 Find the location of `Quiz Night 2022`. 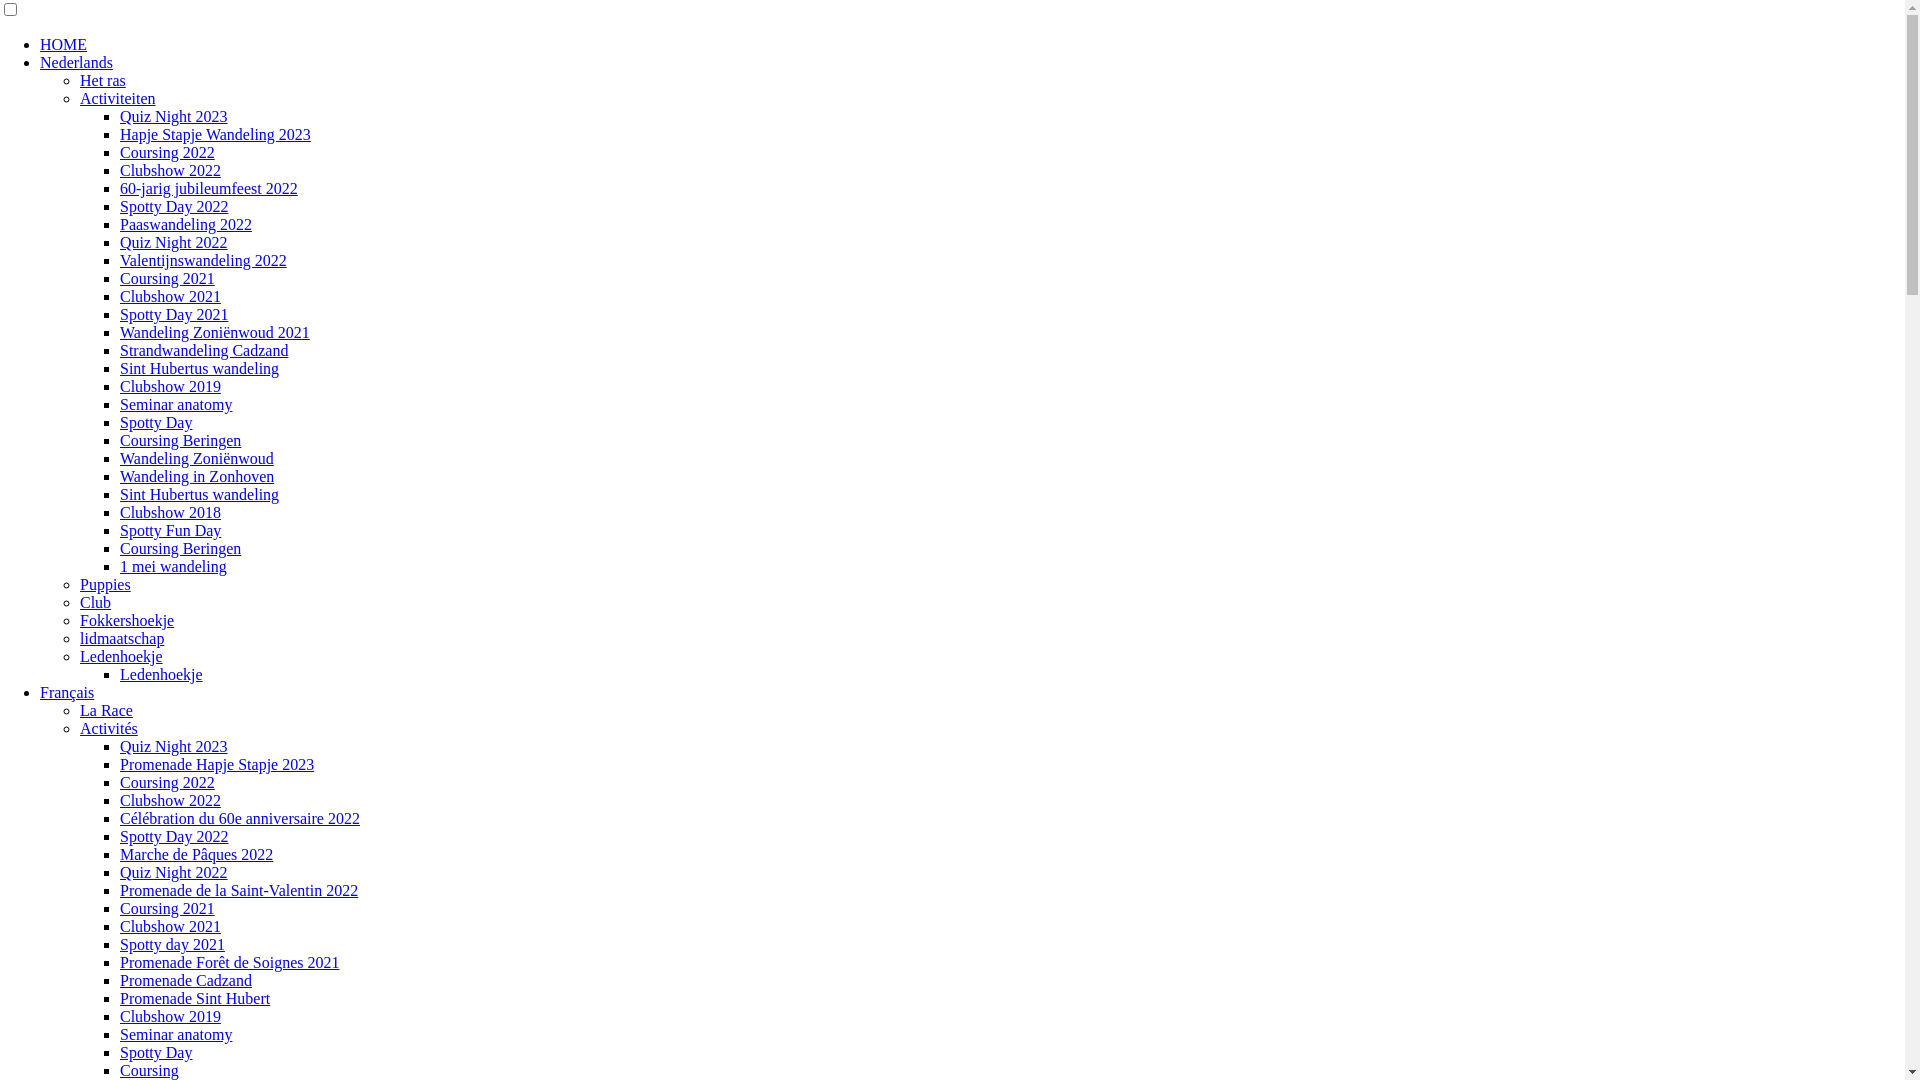

Quiz Night 2022 is located at coordinates (174, 872).